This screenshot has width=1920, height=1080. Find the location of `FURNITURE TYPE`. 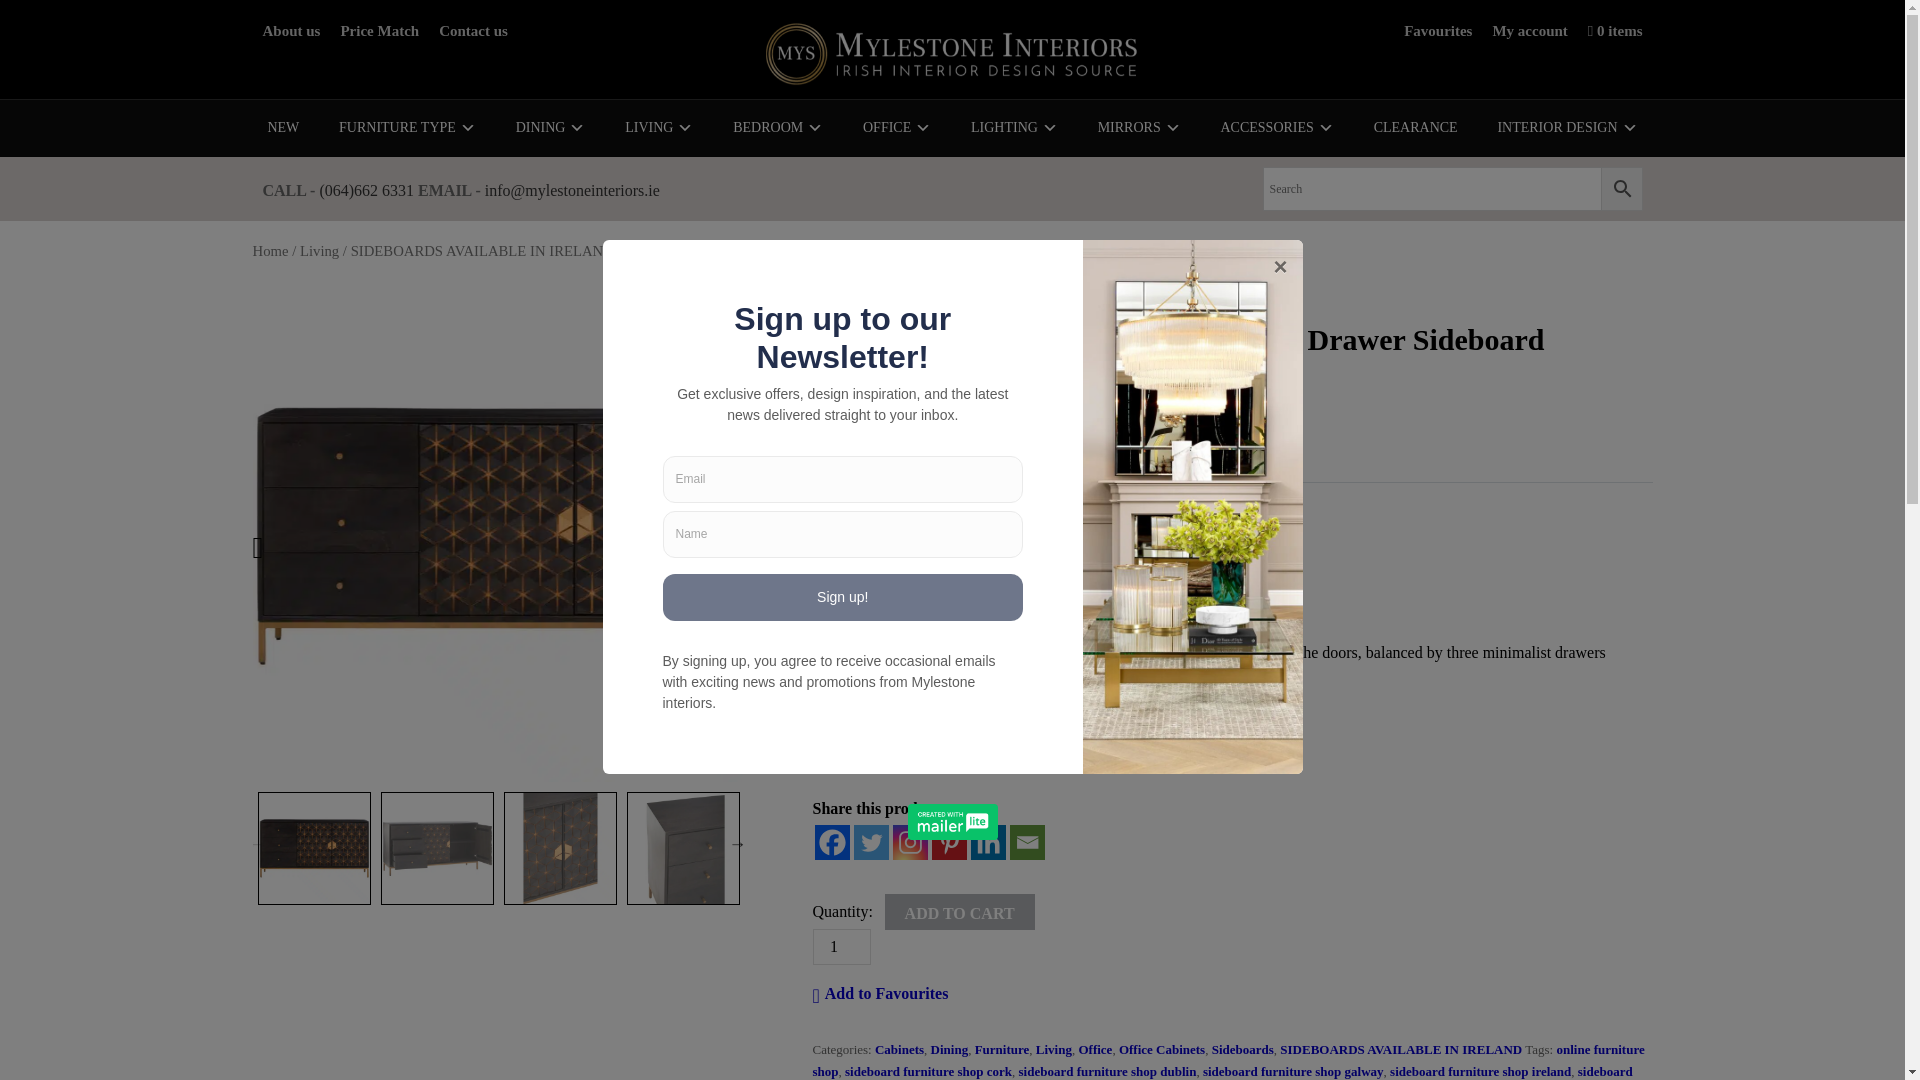

FURNITURE TYPE is located at coordinates (408, 128).